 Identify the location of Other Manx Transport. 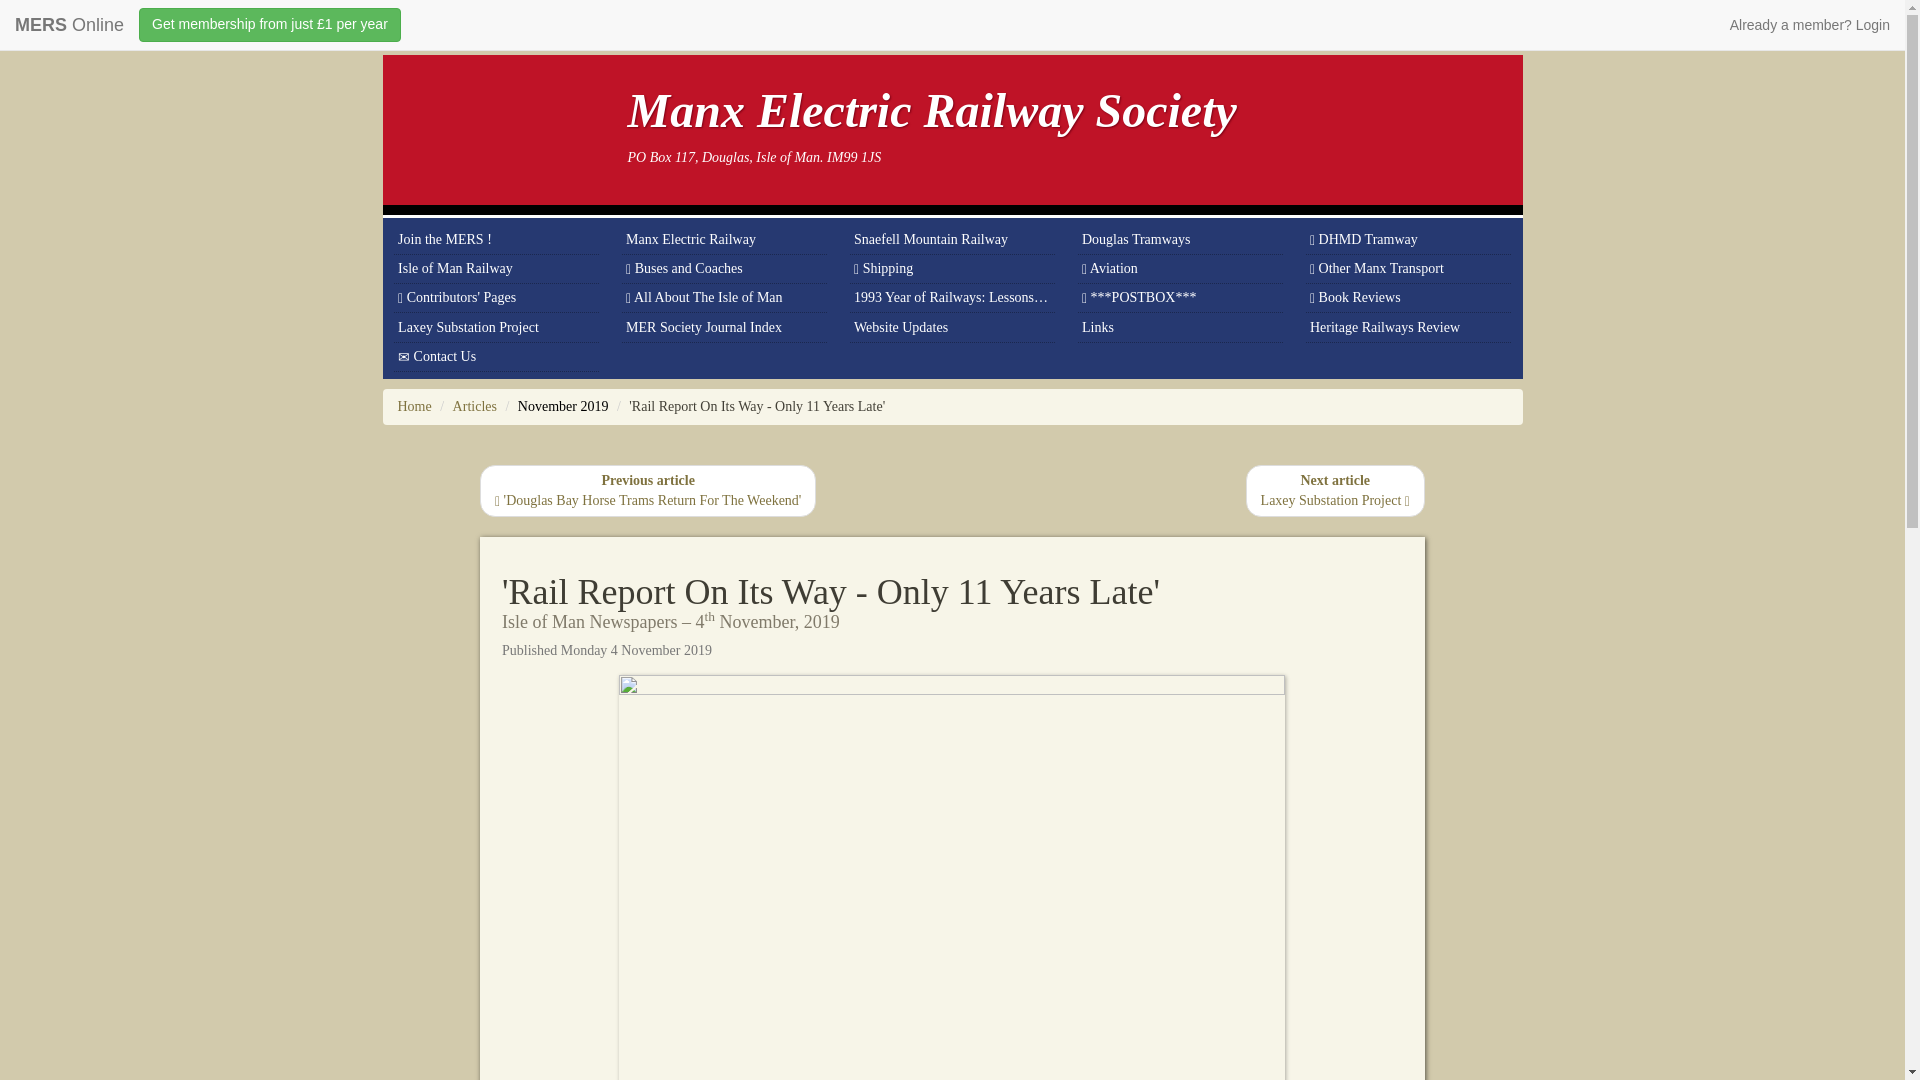
(1408, 269).